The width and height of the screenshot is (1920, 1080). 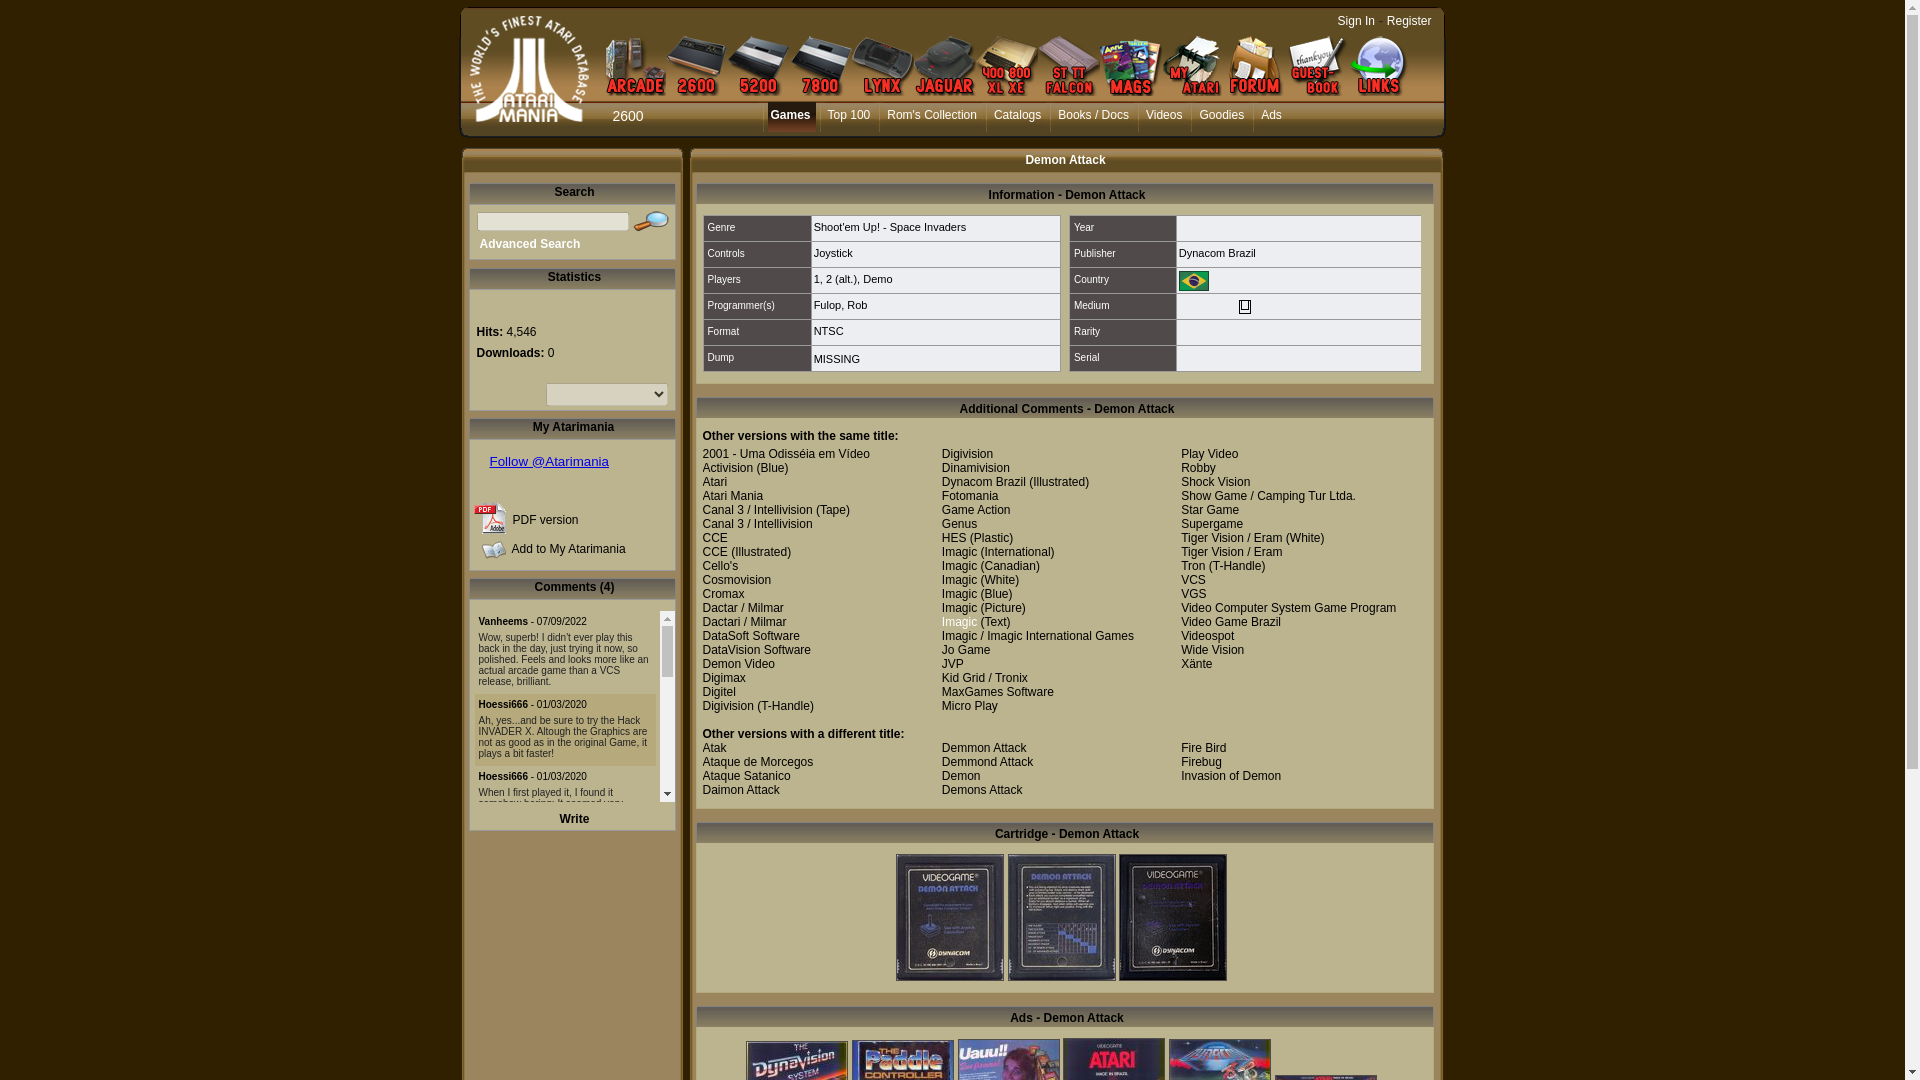 What do you see at coordinates (1018, 116) in the screenshot?
I see `Catalogs` at bounding box center [1018, 116].